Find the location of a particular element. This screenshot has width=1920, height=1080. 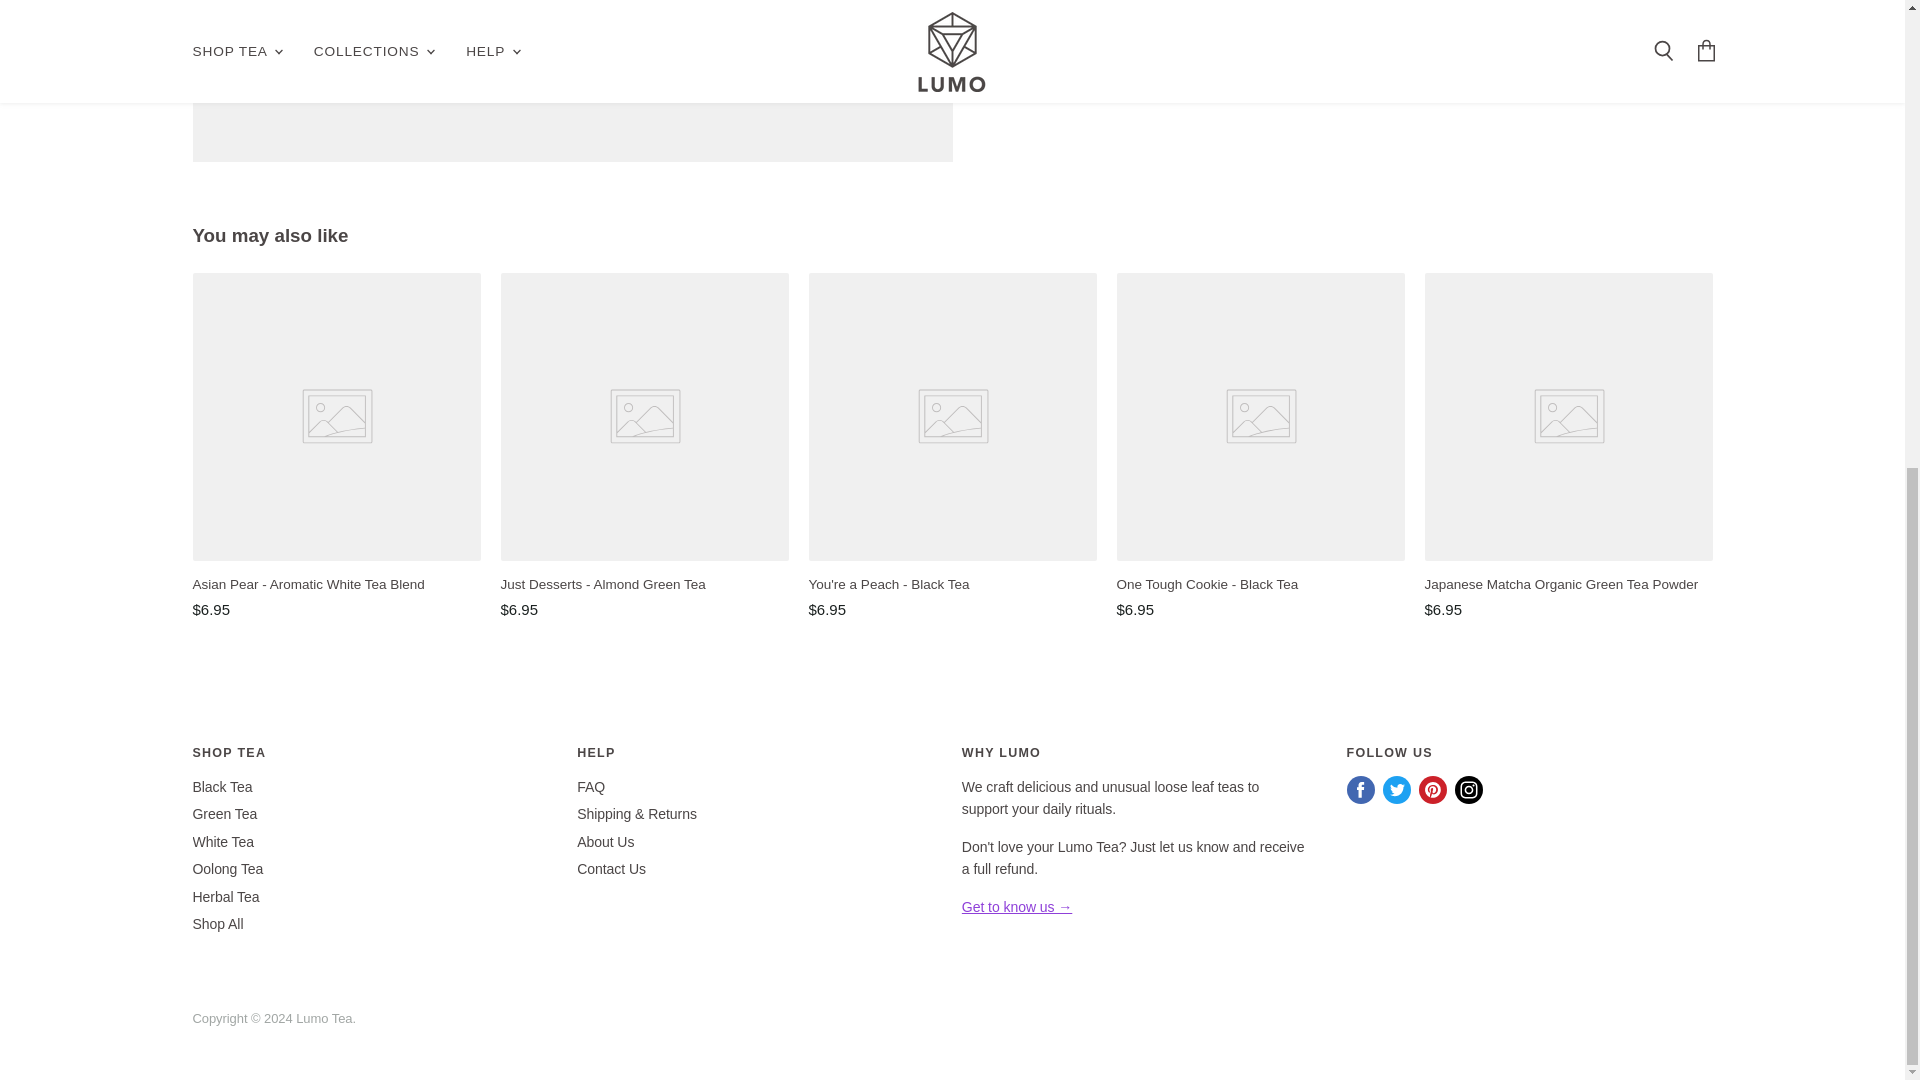

Pinterest is located at coordinates (1433, 790).